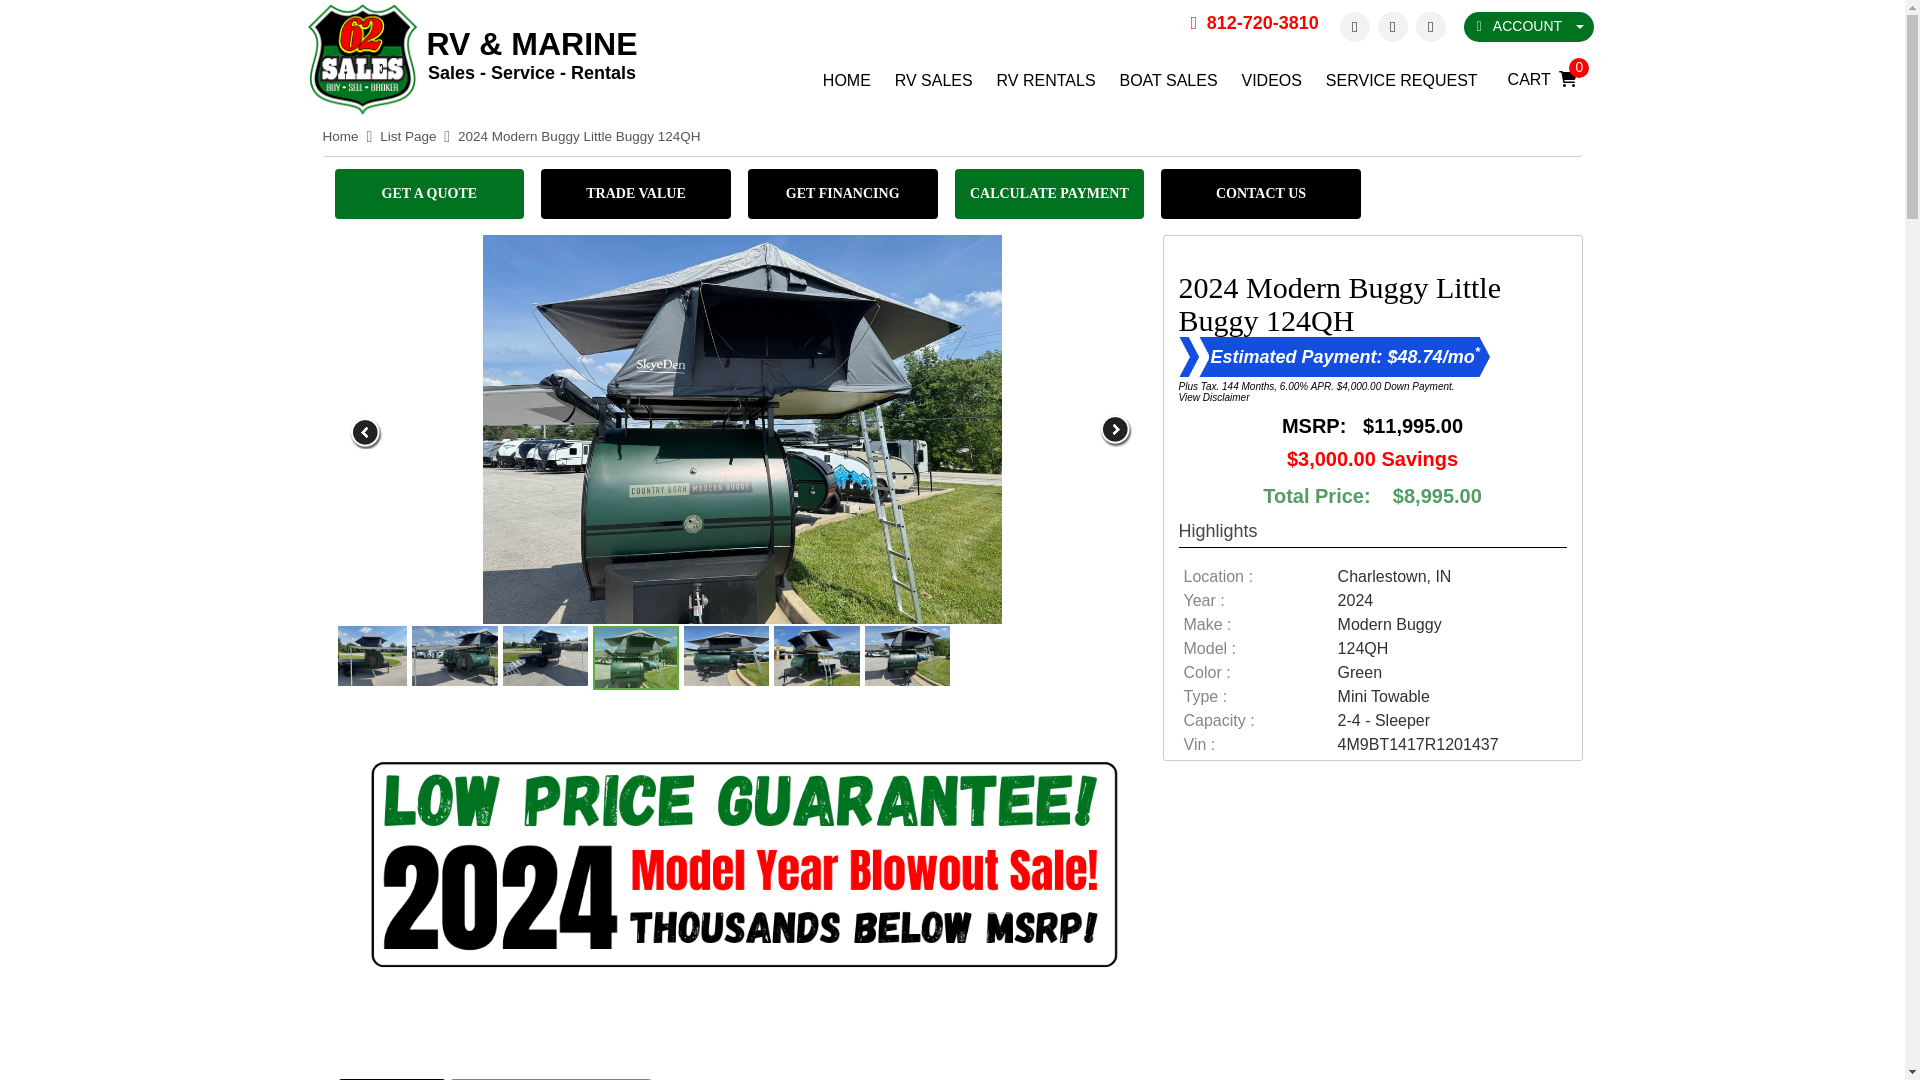  Describe the element at coordinates (934, 80) in the screenshot. I see `RV SALES` at that location.